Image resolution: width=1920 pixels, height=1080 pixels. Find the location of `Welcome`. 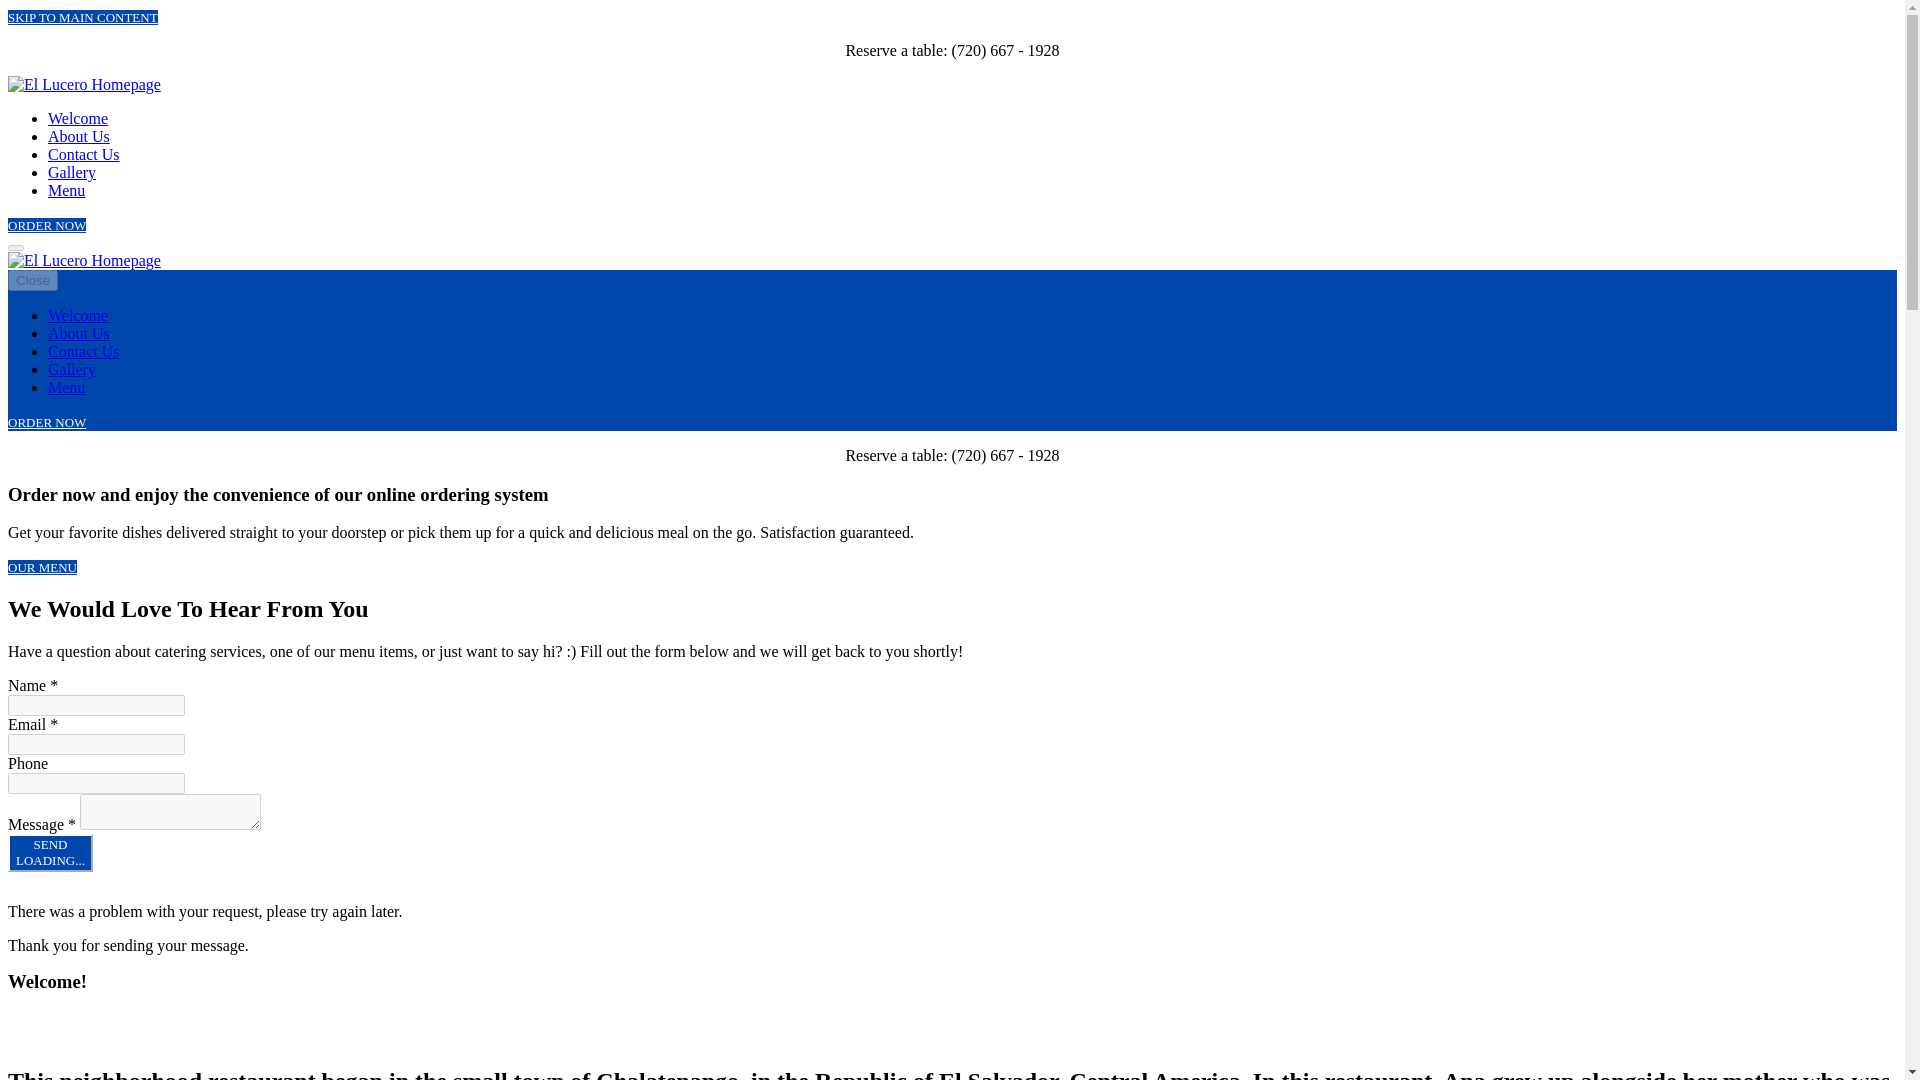

Welcome is located at coordinates (78, 334).